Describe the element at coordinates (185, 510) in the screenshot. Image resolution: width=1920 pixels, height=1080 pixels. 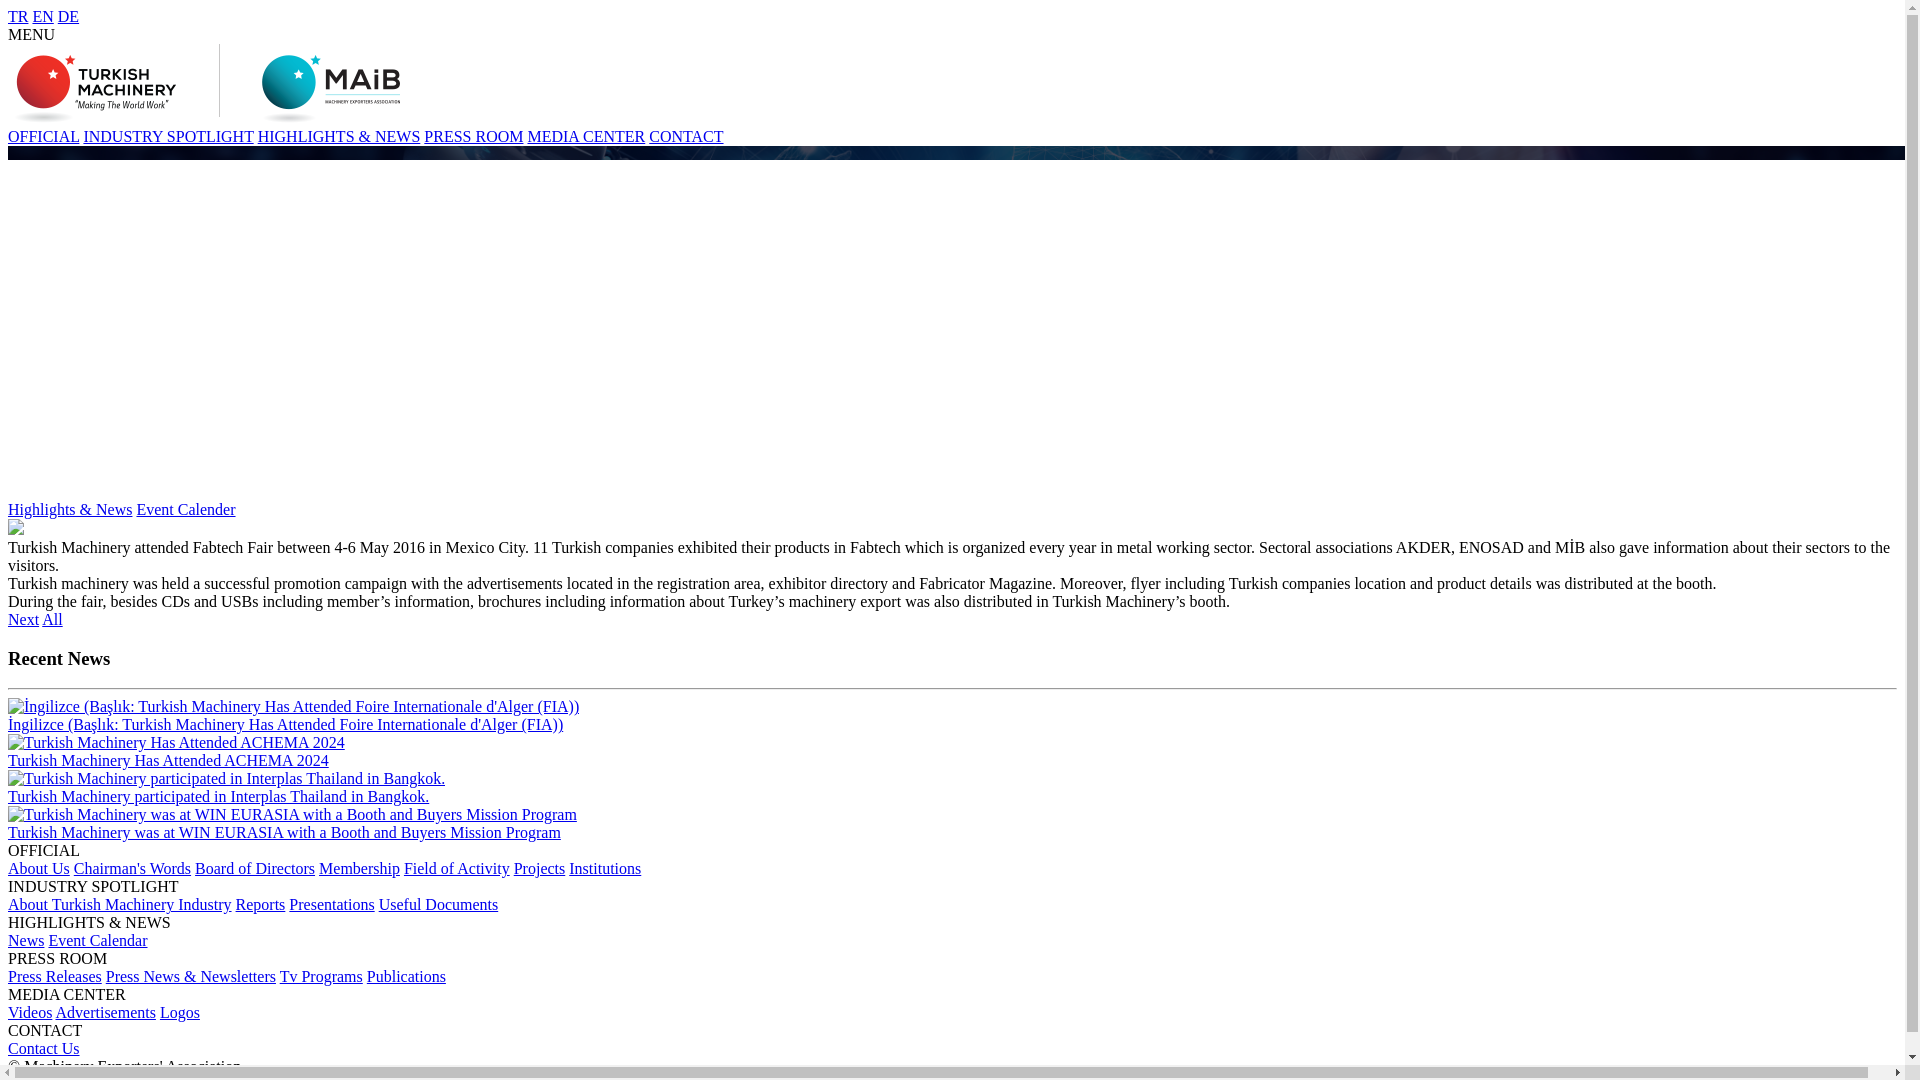
I see `Event Calender` at that location.